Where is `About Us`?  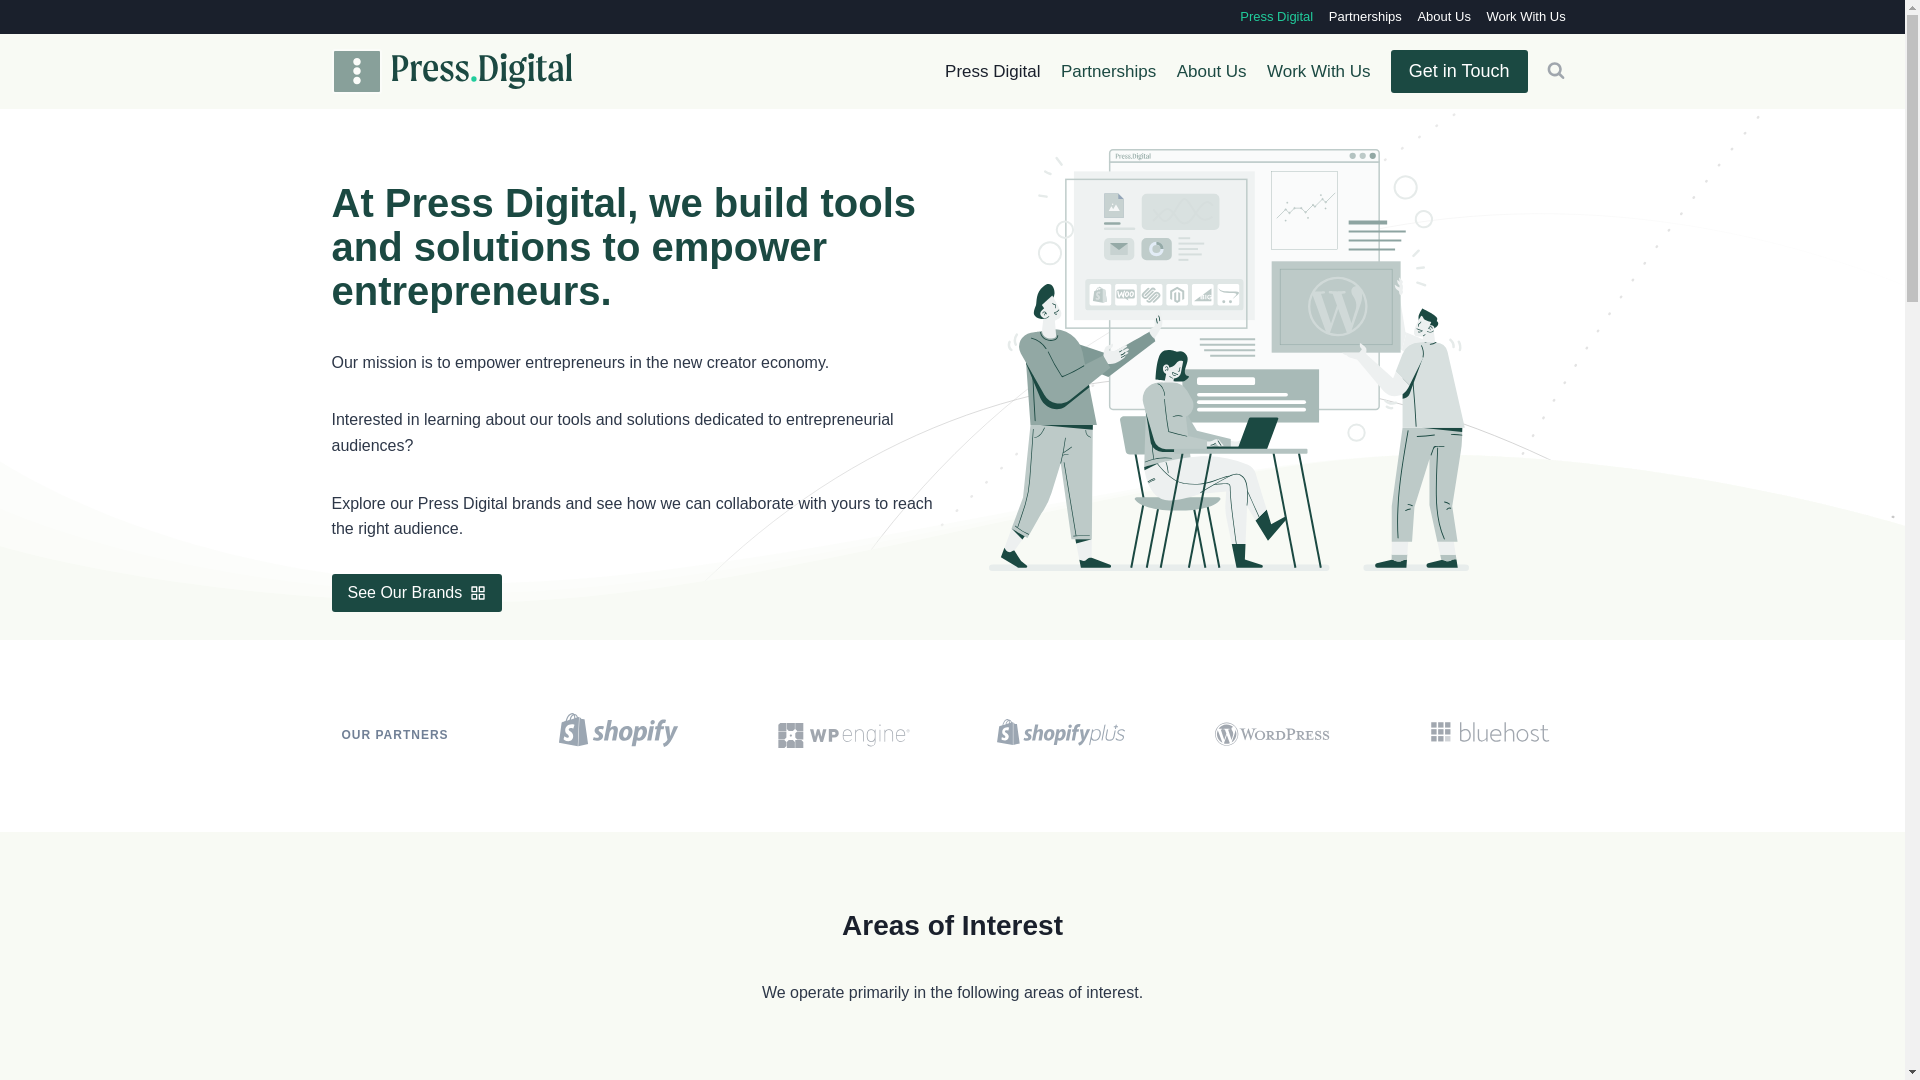 About Us is located at coordinates (1210, 72).